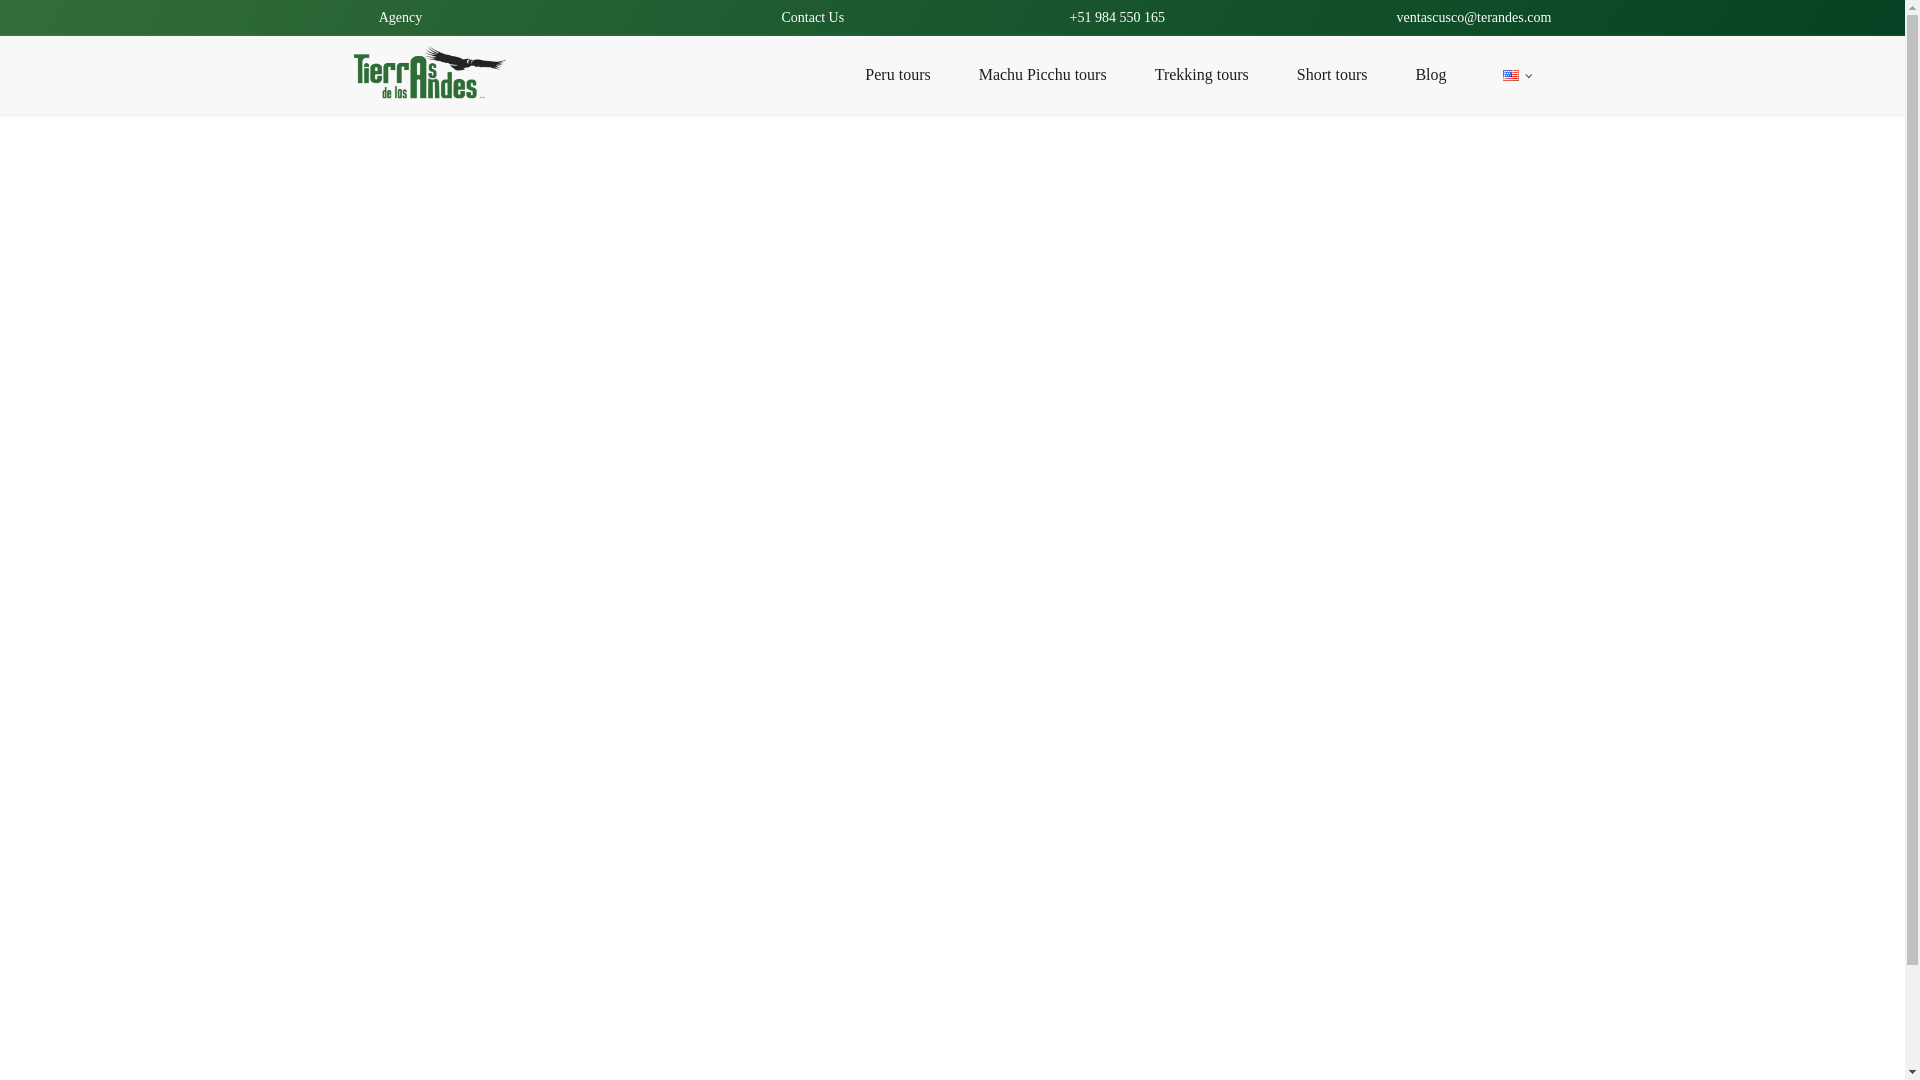 The image size is (1920, 1080). What do you see at coordinates (1054, 74) in the screenshot?
I see `Machu Picchu tours` at bounding box center [1054, 74].